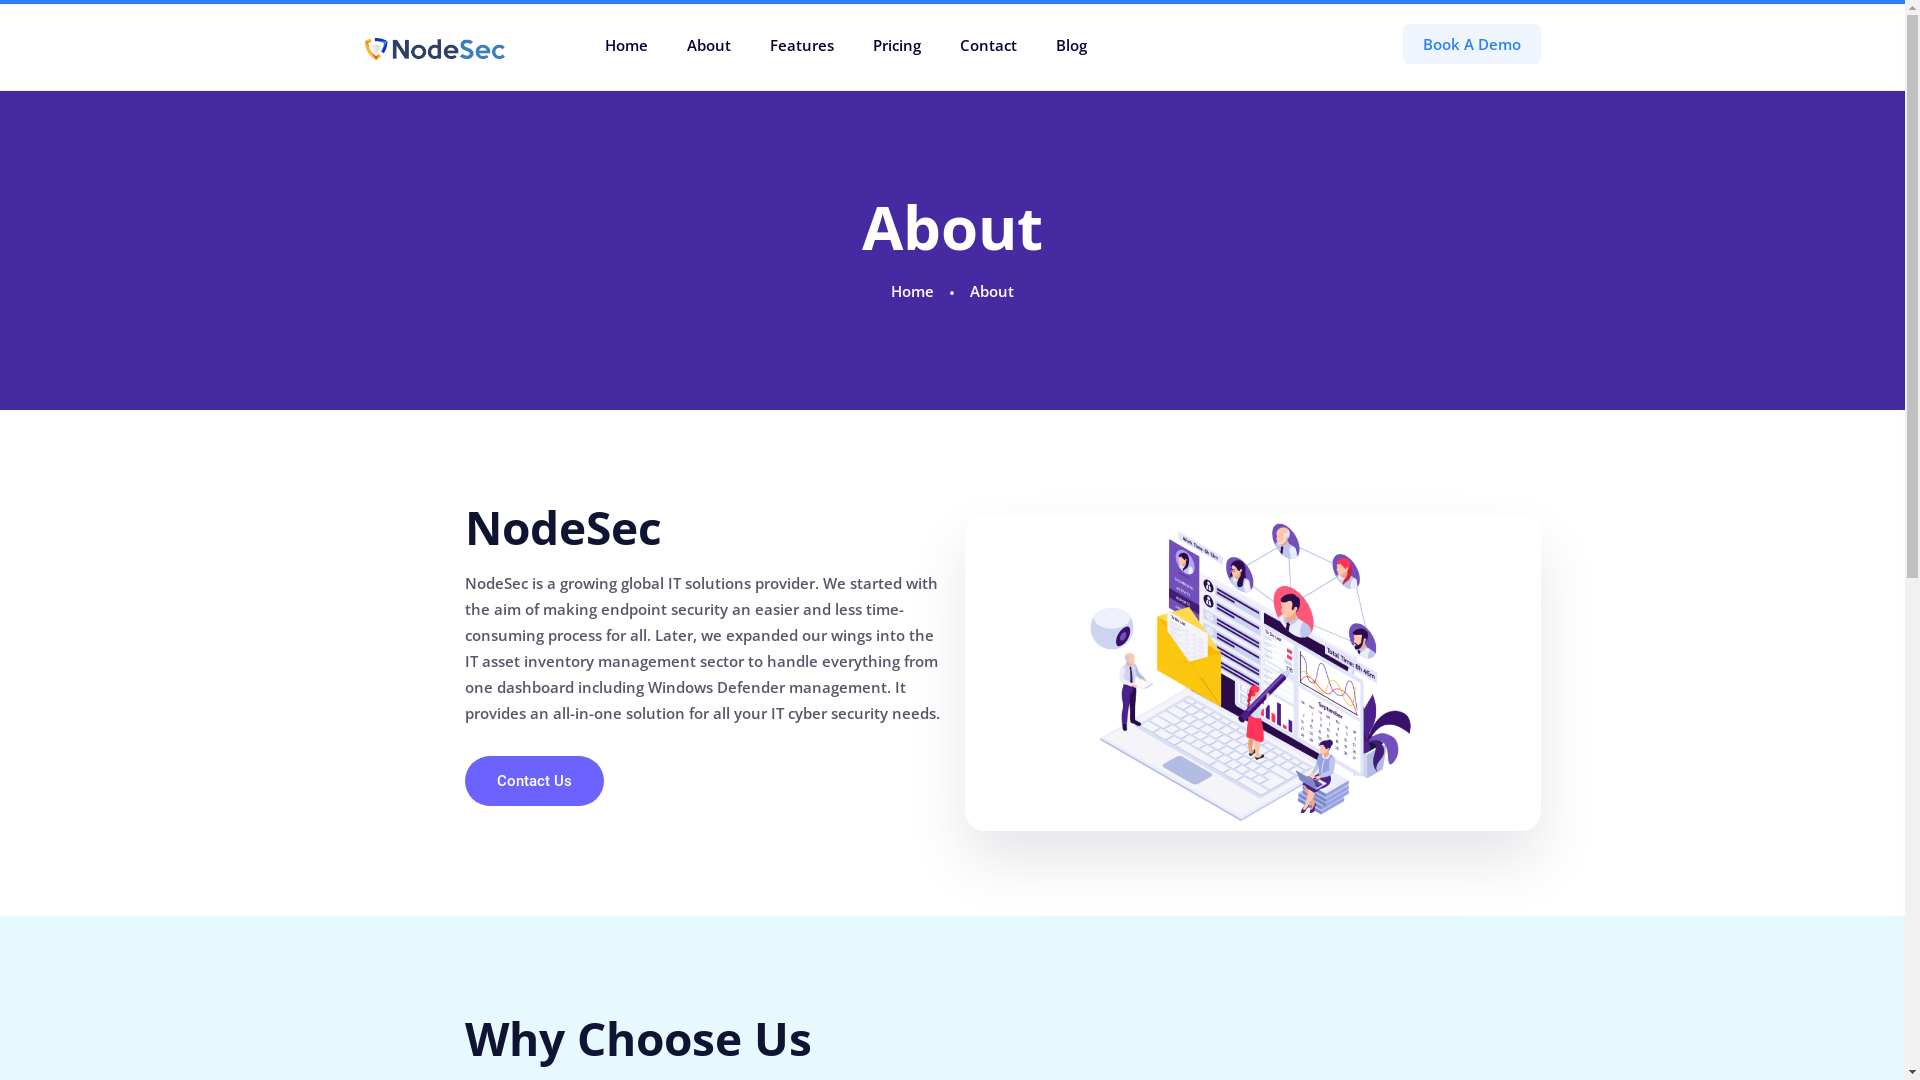  Describe the element at coordinates (802, 47) in the screenshot. I see `Features` at that location.